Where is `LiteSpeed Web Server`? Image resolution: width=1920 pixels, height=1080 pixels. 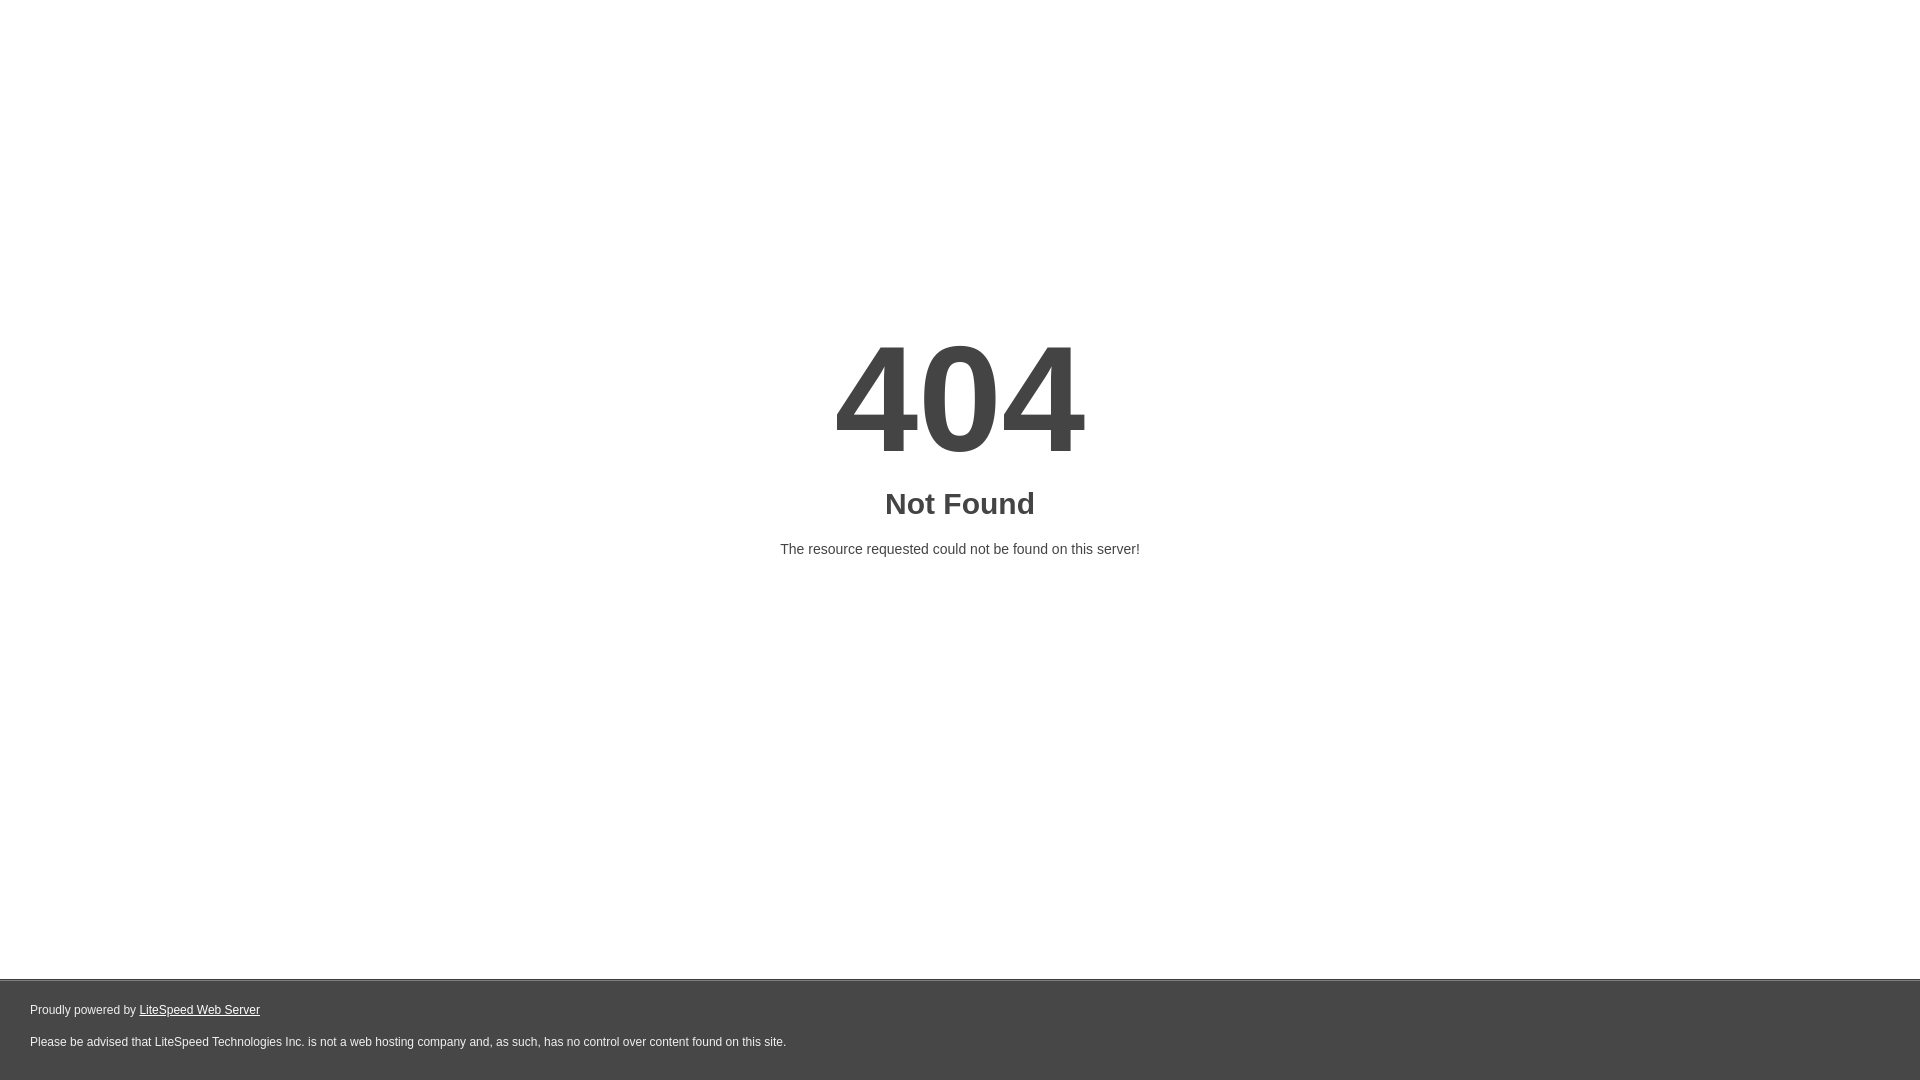
LiteSpeed Web Server is located at coordinates (200, 1010).